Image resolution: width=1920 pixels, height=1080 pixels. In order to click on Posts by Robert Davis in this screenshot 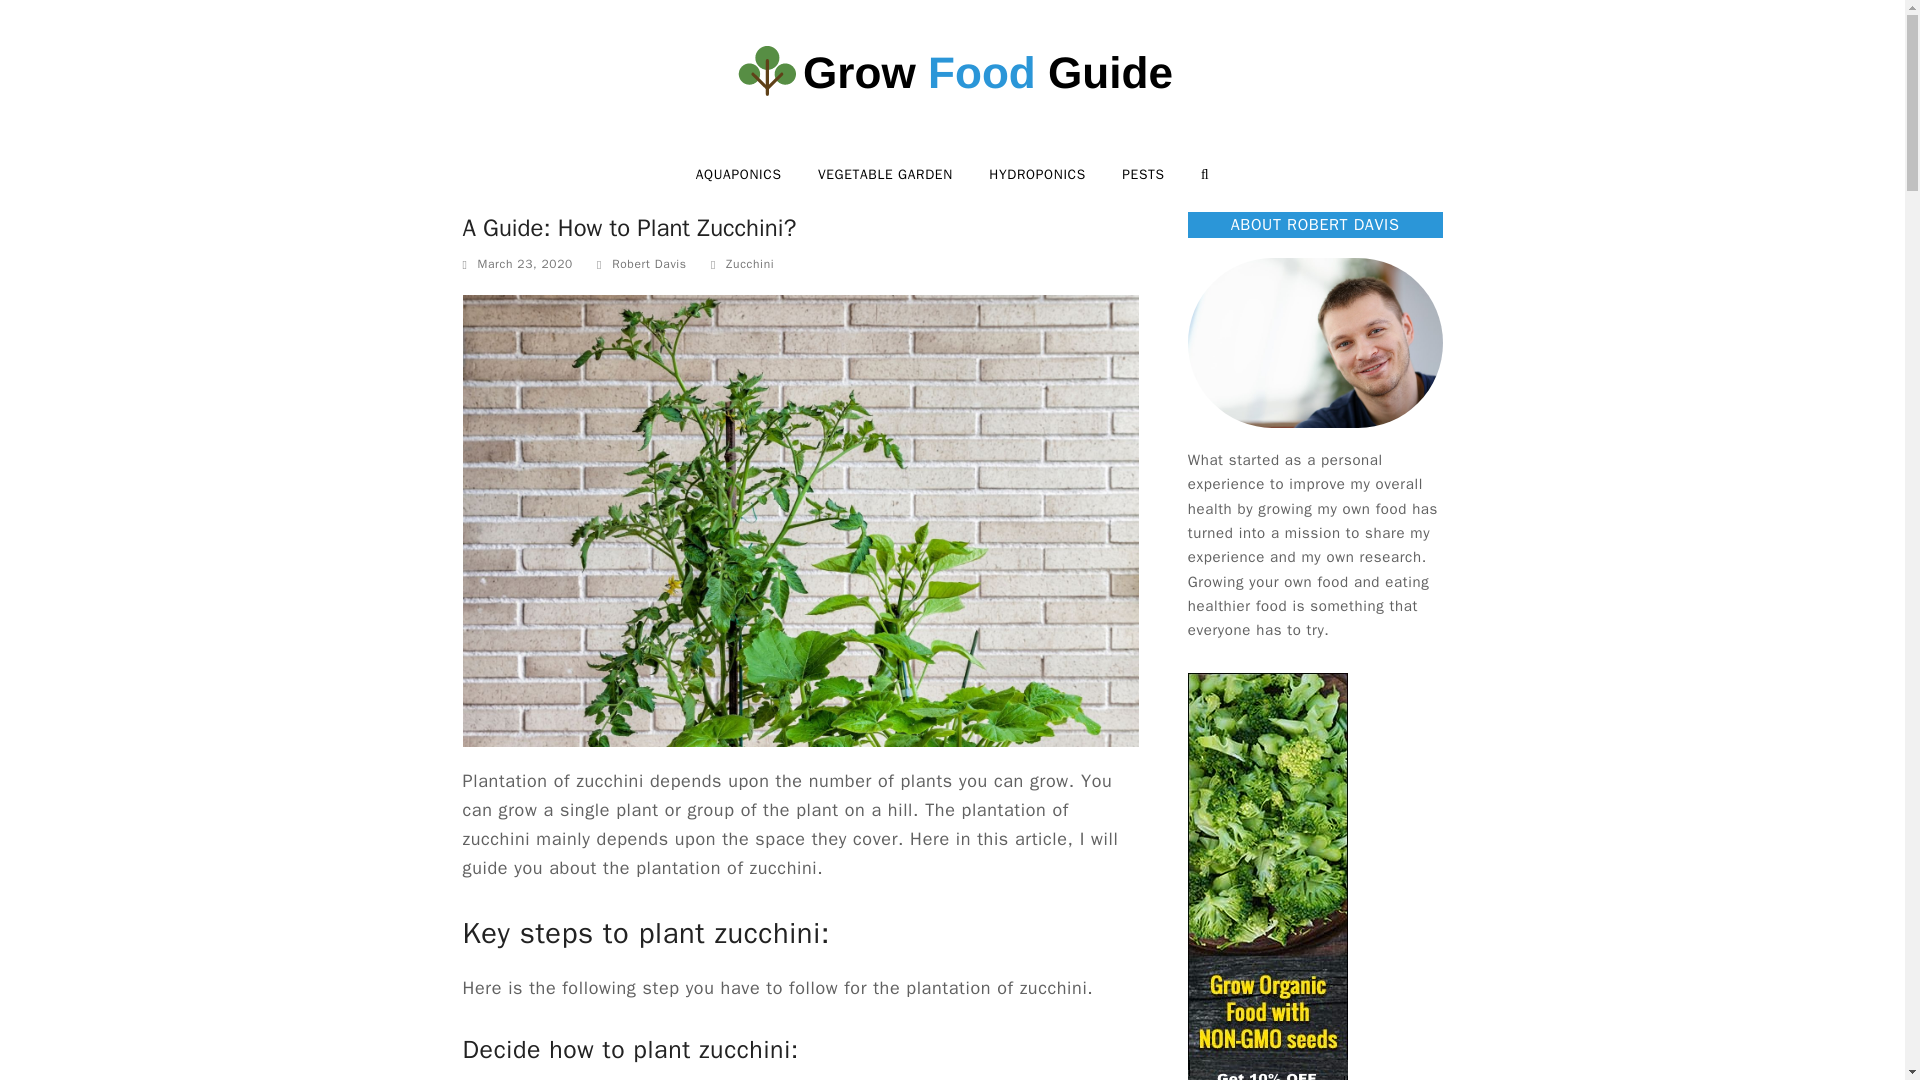, I will do `click(650, 264)`.